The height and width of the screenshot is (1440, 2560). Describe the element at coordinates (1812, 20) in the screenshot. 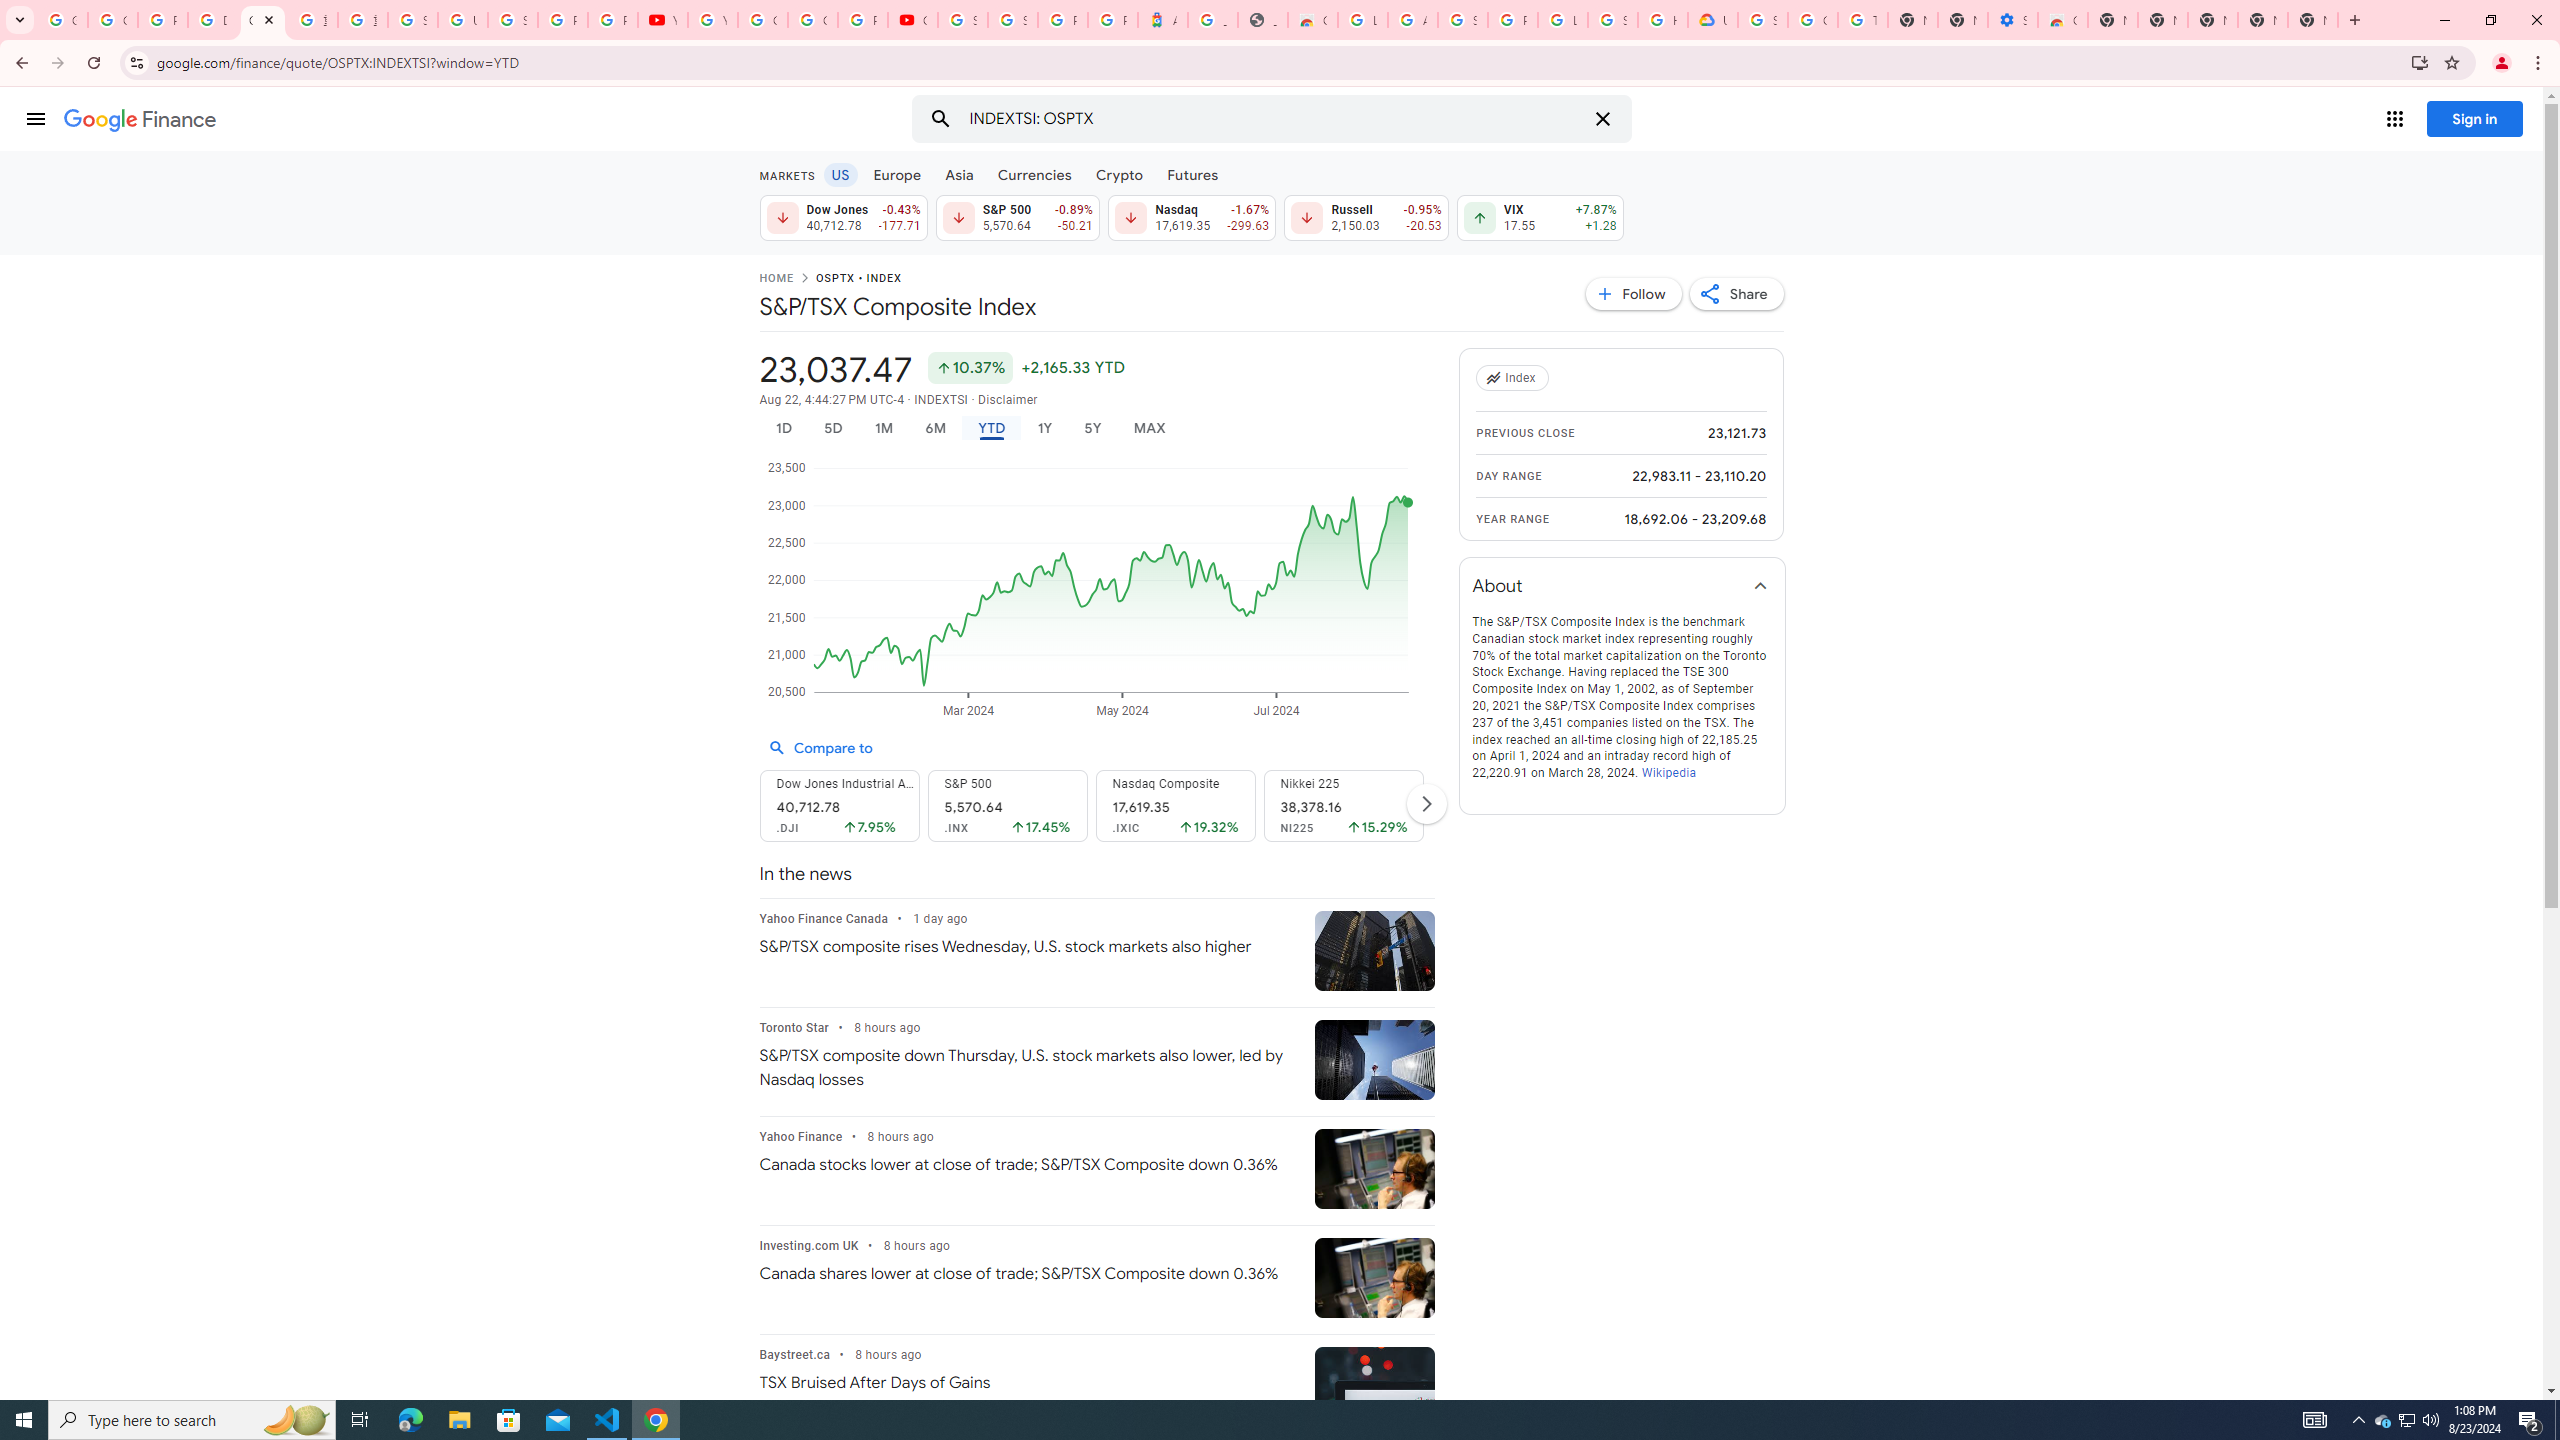

I see `Google Account Help` at that location.